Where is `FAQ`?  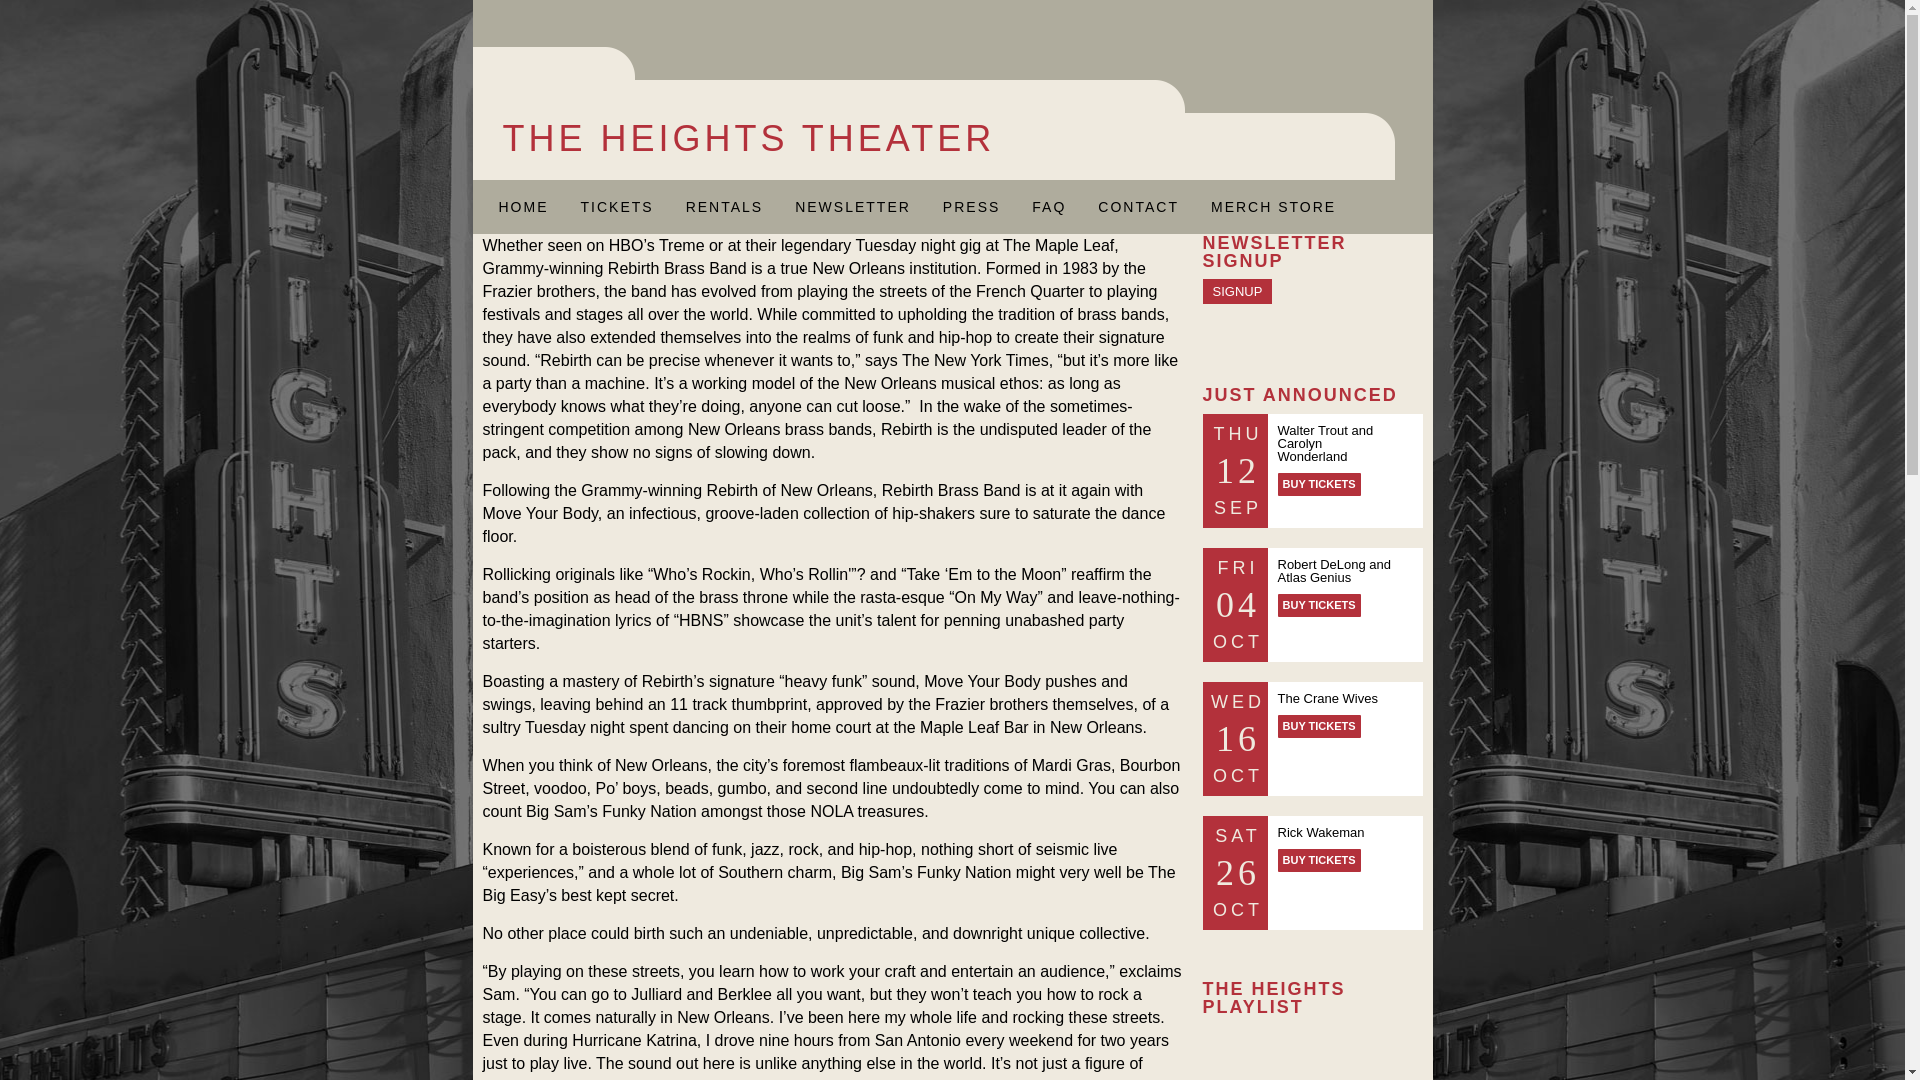 FAQ is located at coordinates (1048, 206).